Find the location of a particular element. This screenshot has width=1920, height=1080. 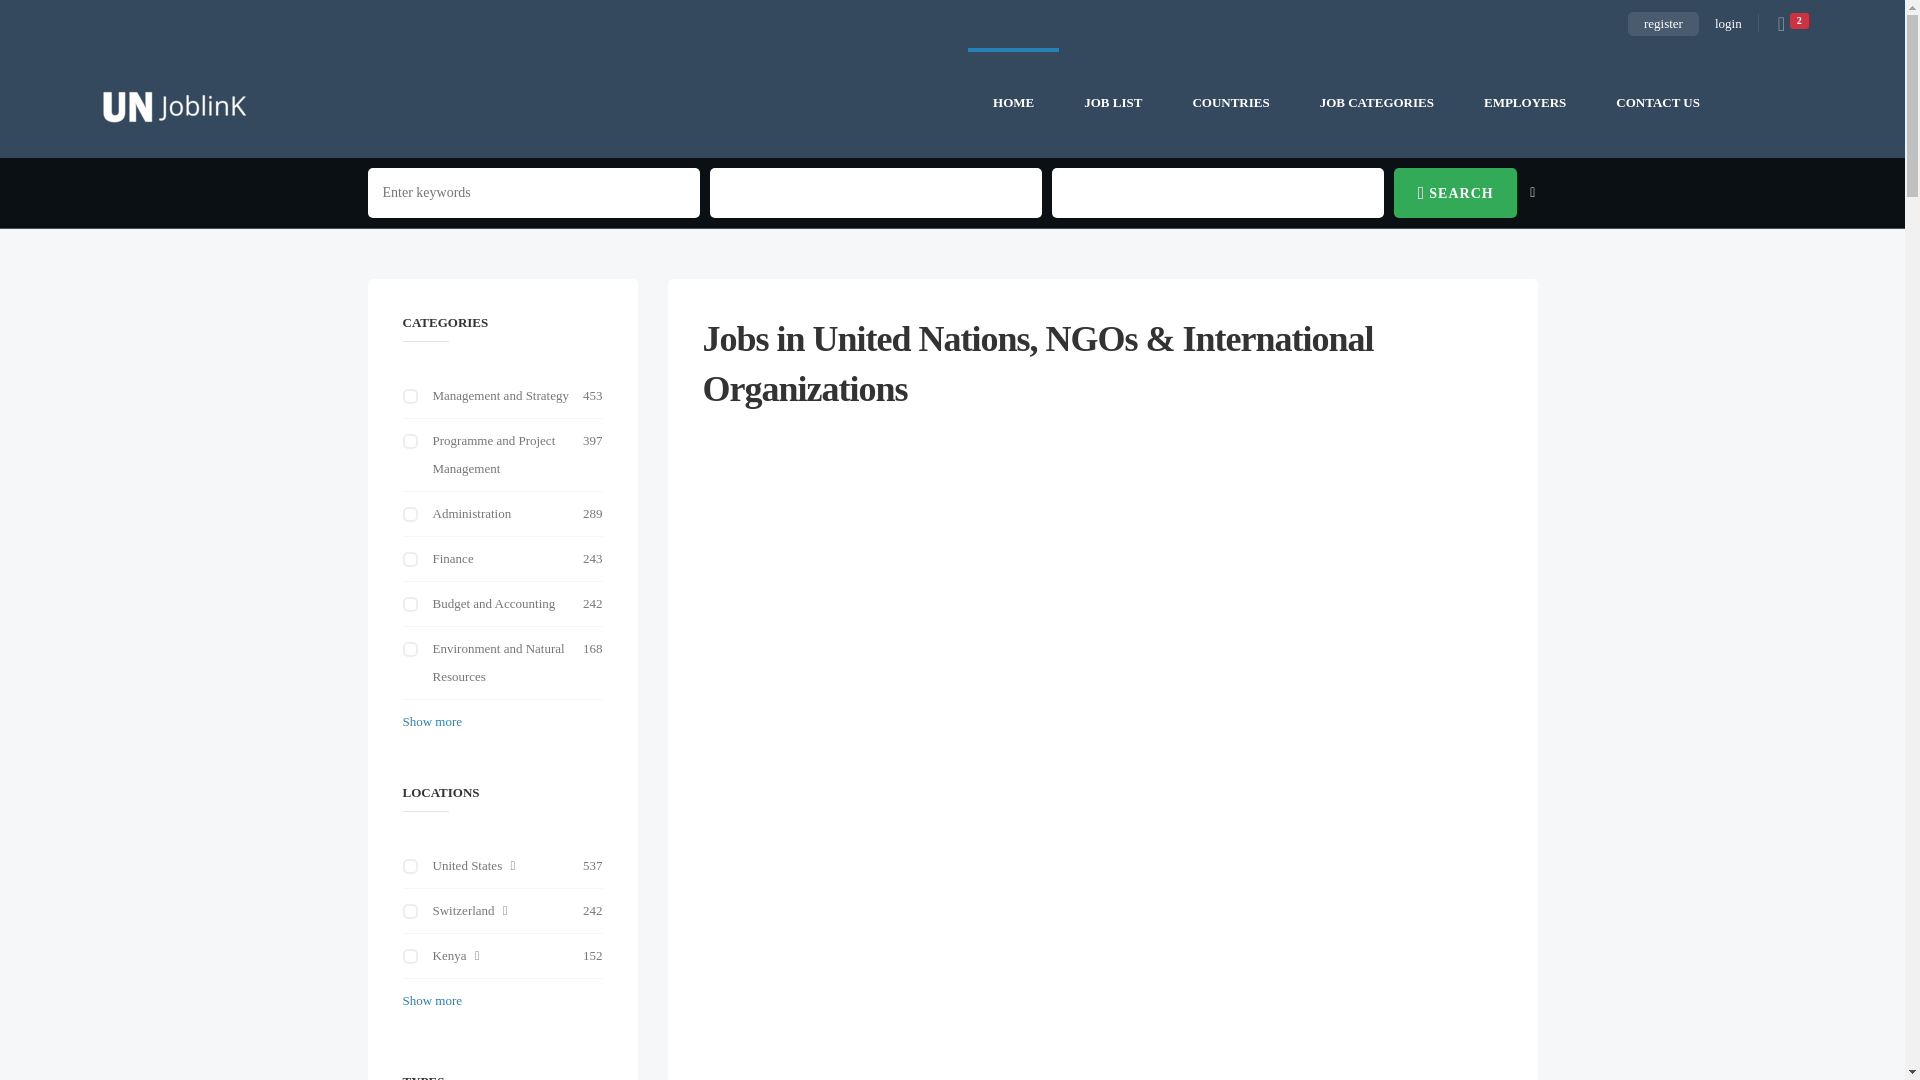

Advertisement is located at coordinates (1102, 910).